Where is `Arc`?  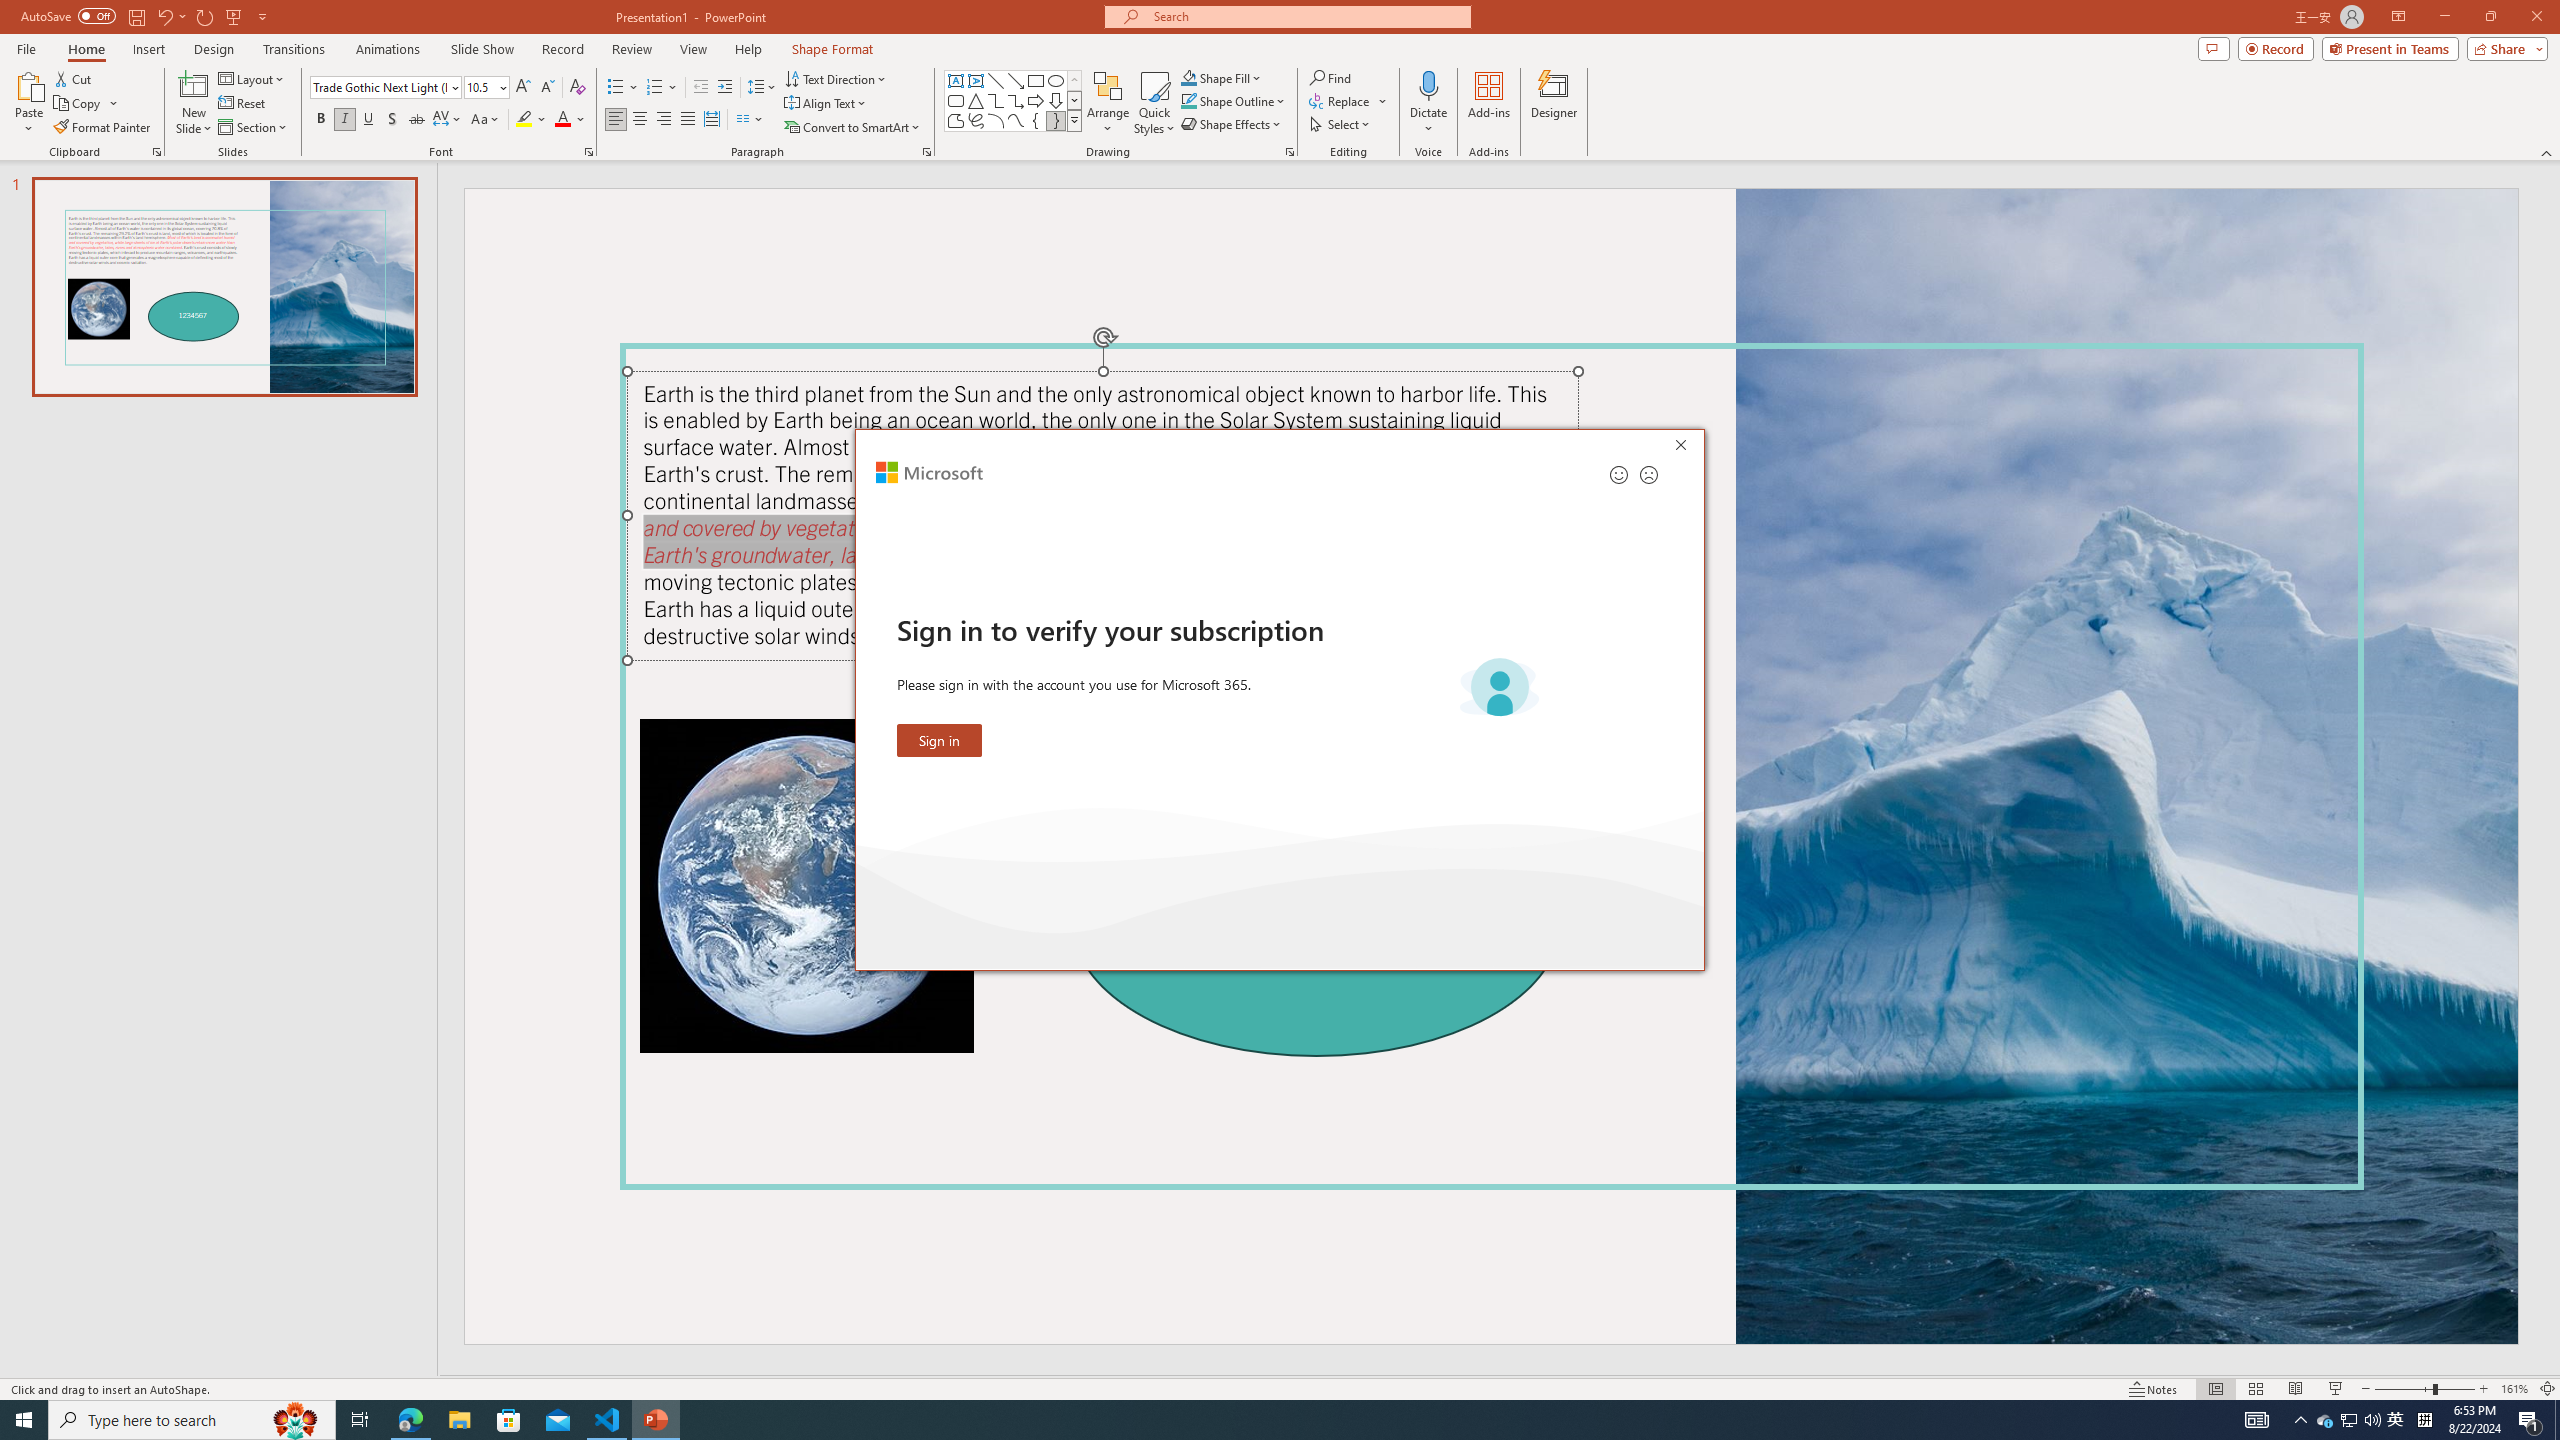
Arc is located at coordinates (996, 120).